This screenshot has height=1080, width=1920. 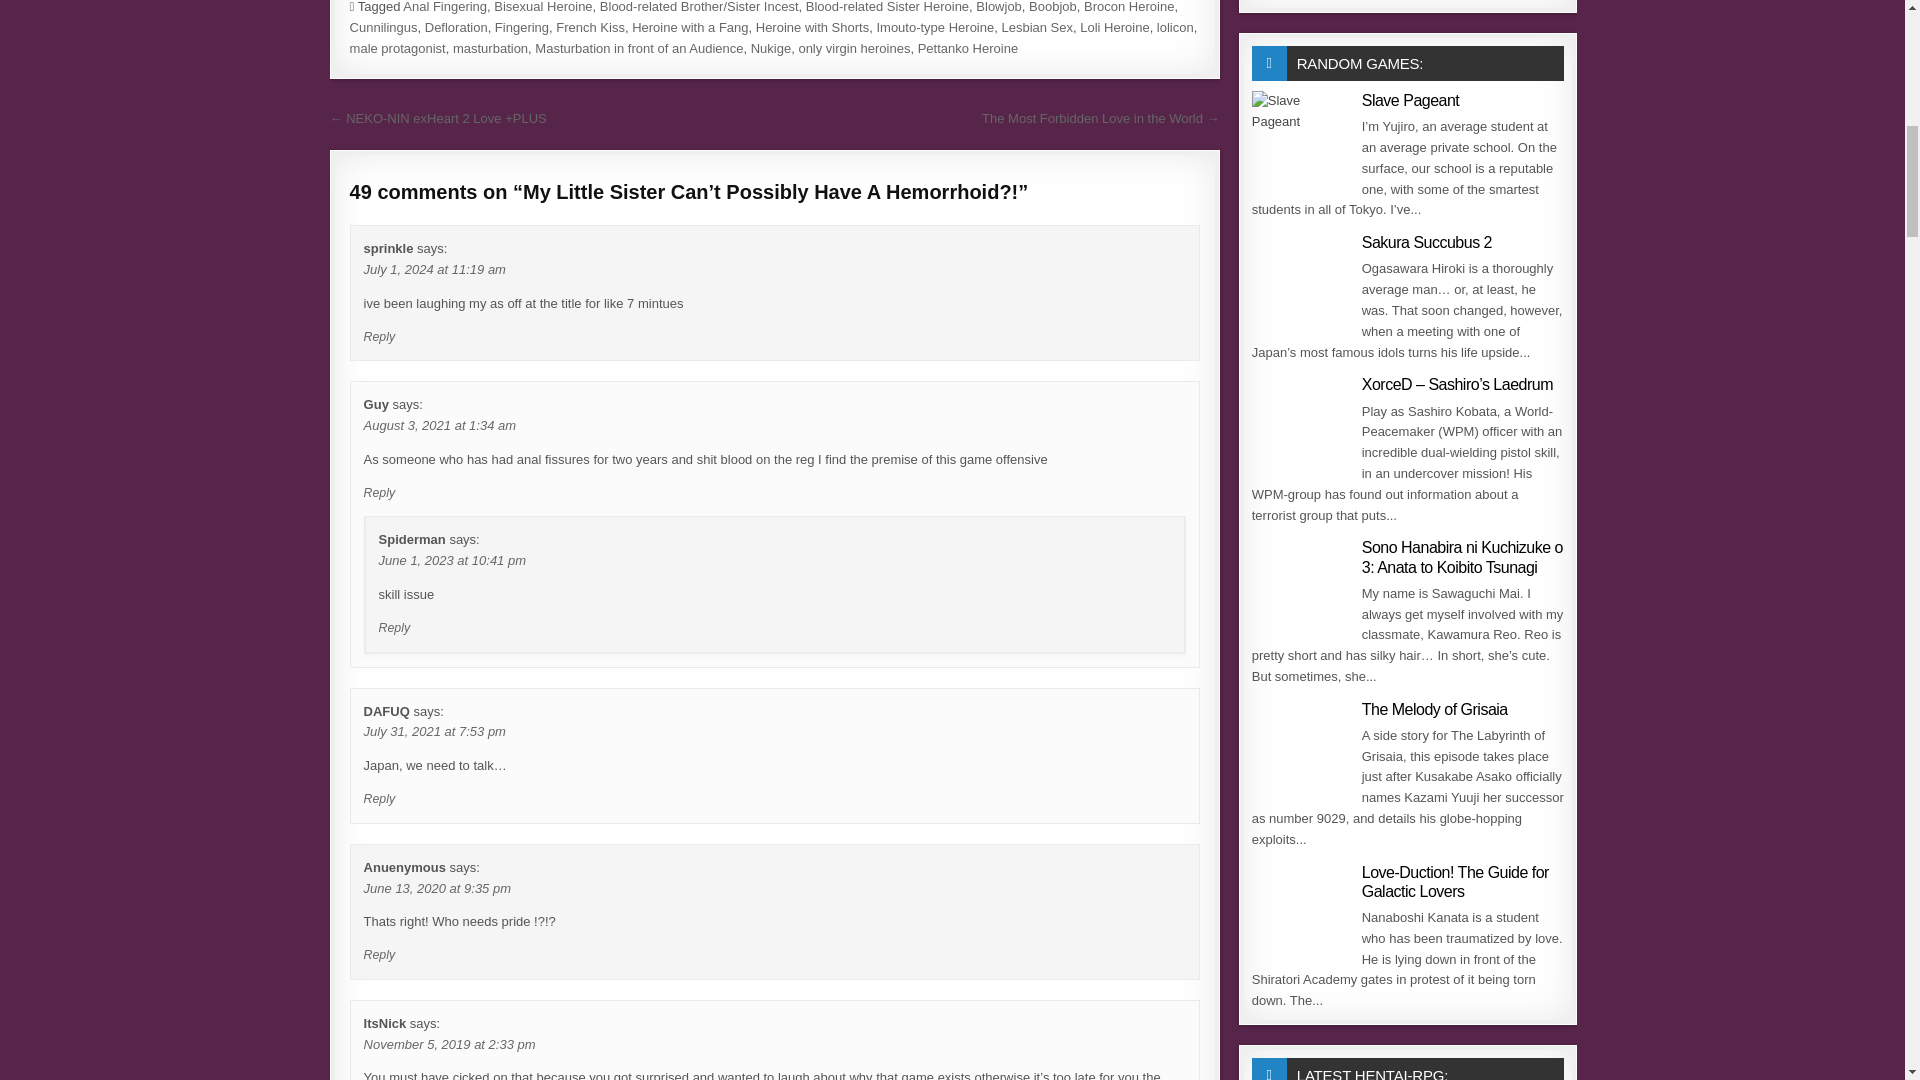 What do you see at coordinates (590, 27) in the screenshot?
I see `French Kiss` at bounding box center [590, 27].